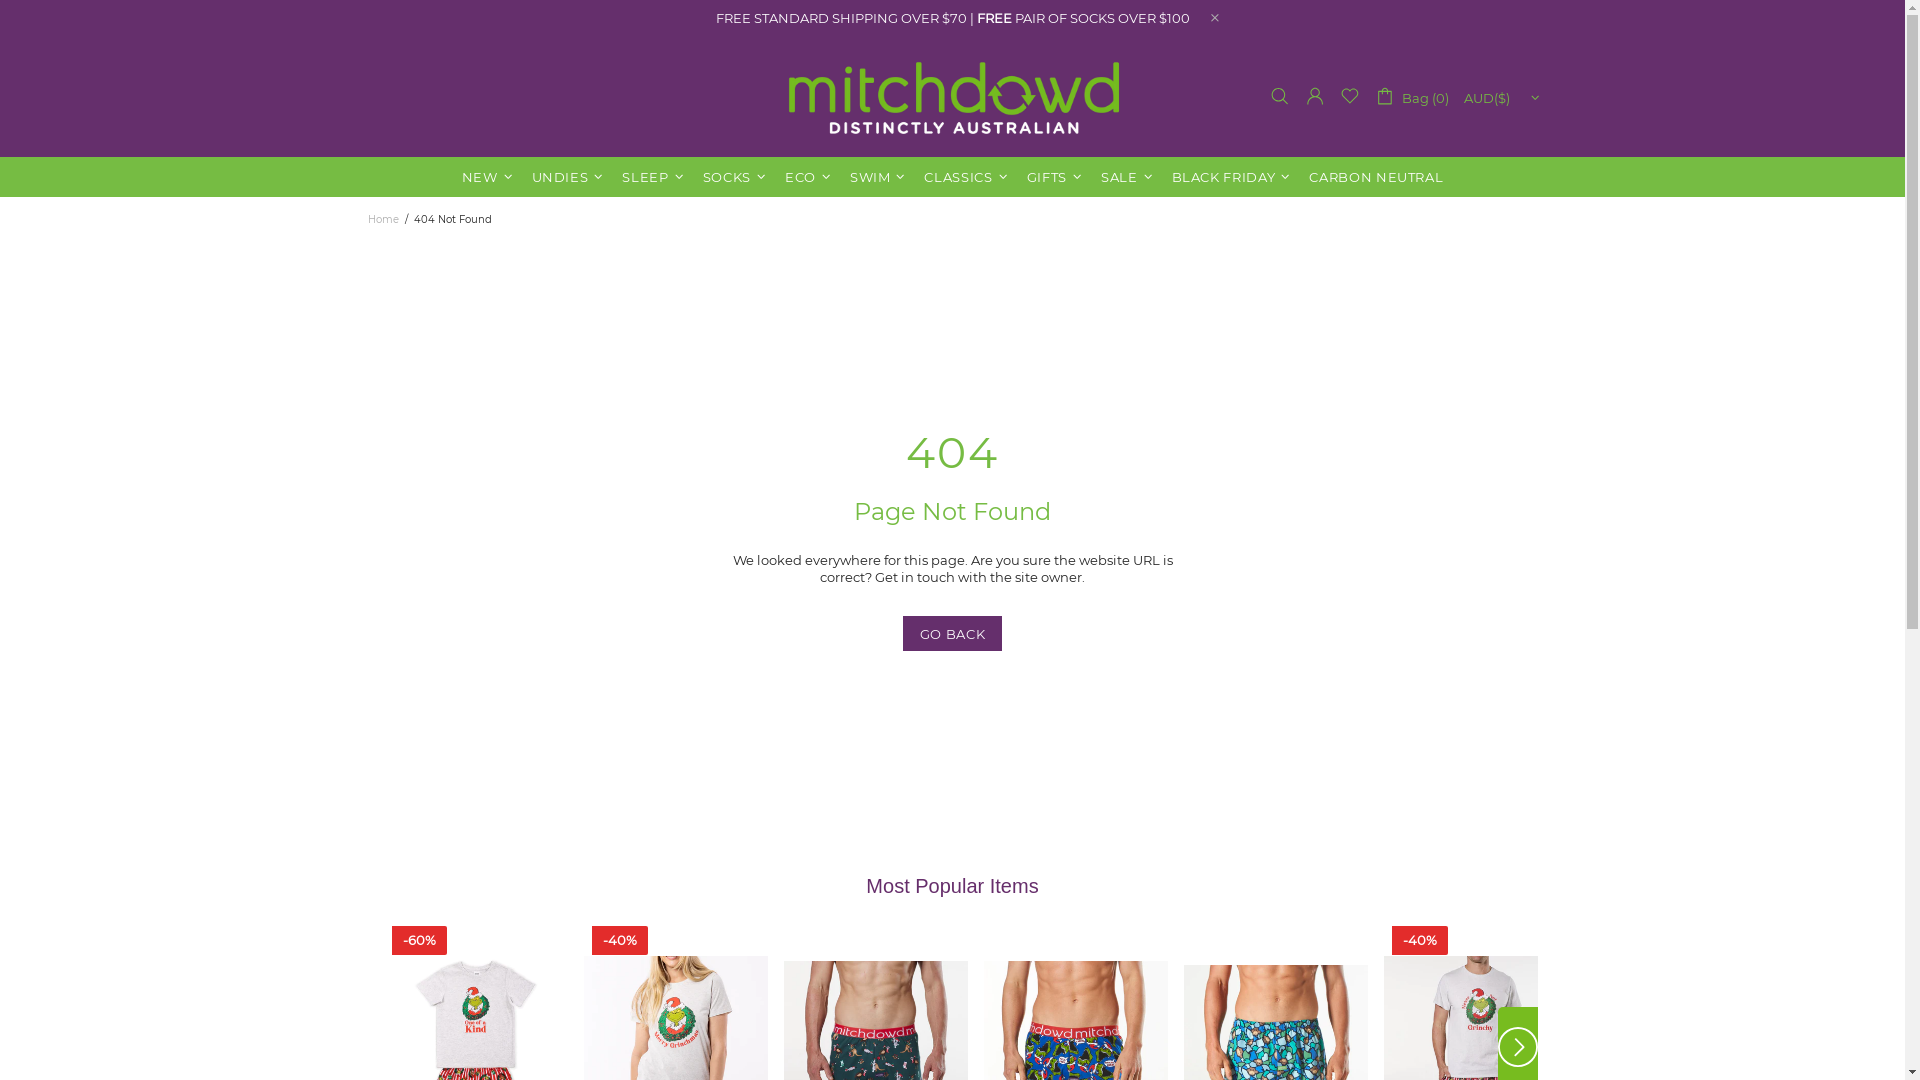 This screenshot has width=1920, height=1080. I want to click on GO BACK, so click(952, 634).